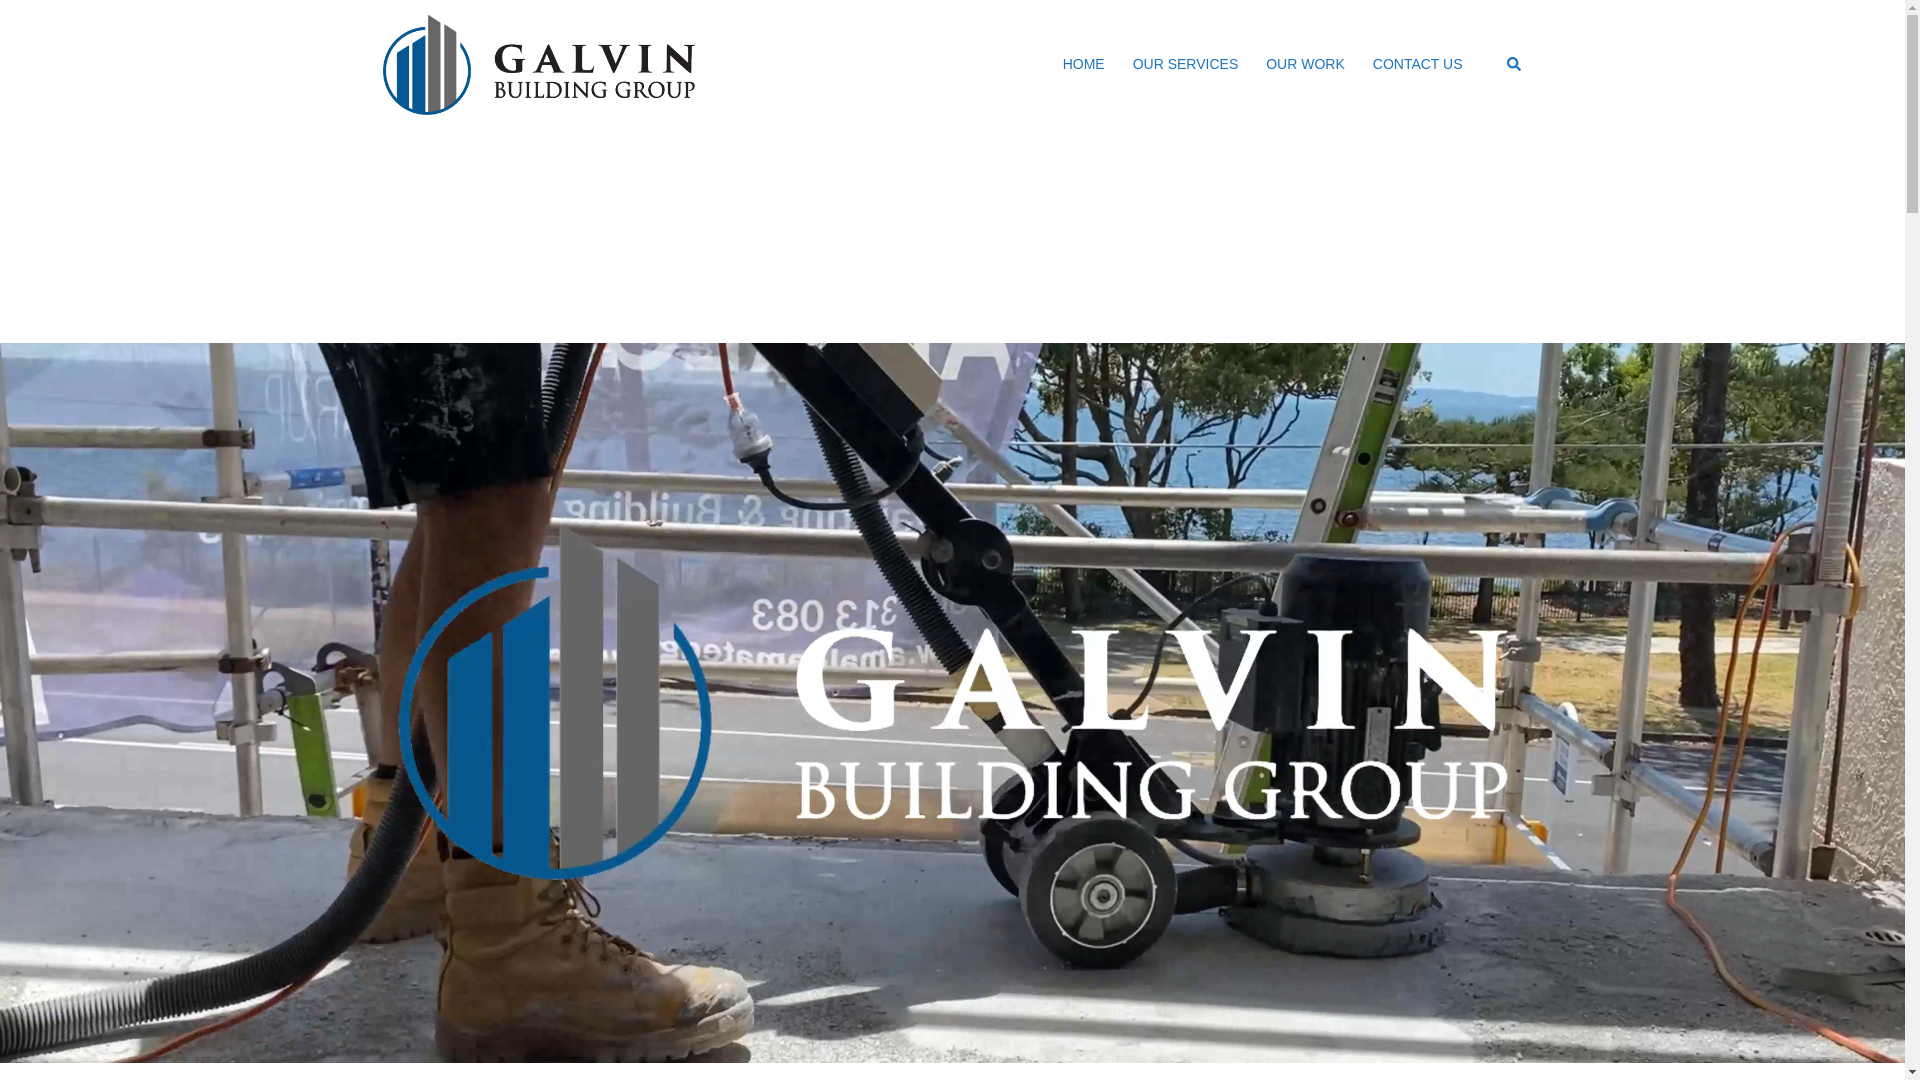 This screenshot has height=1080, width=1920. I want to click on CONTACT US, so click(1418, 65).